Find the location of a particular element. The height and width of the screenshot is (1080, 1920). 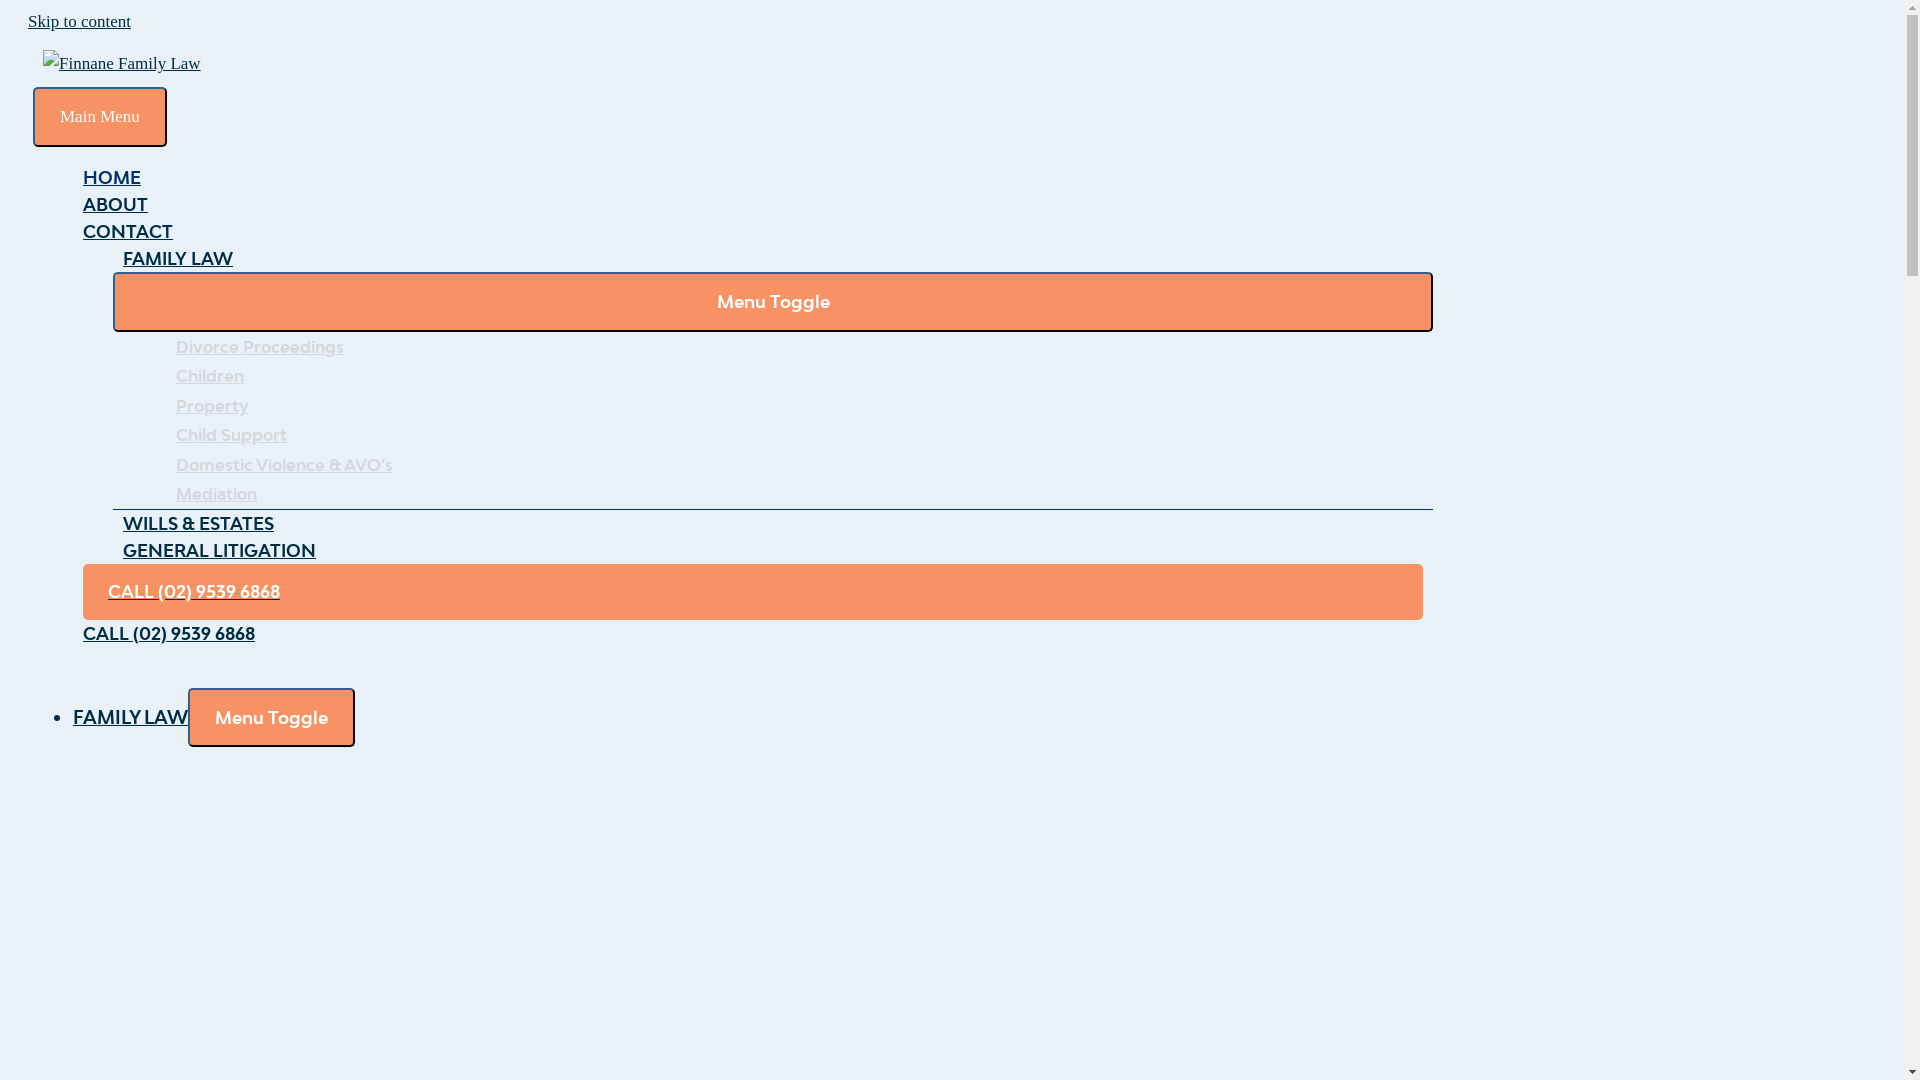

CONTACT is located at coordinates (753, 232).